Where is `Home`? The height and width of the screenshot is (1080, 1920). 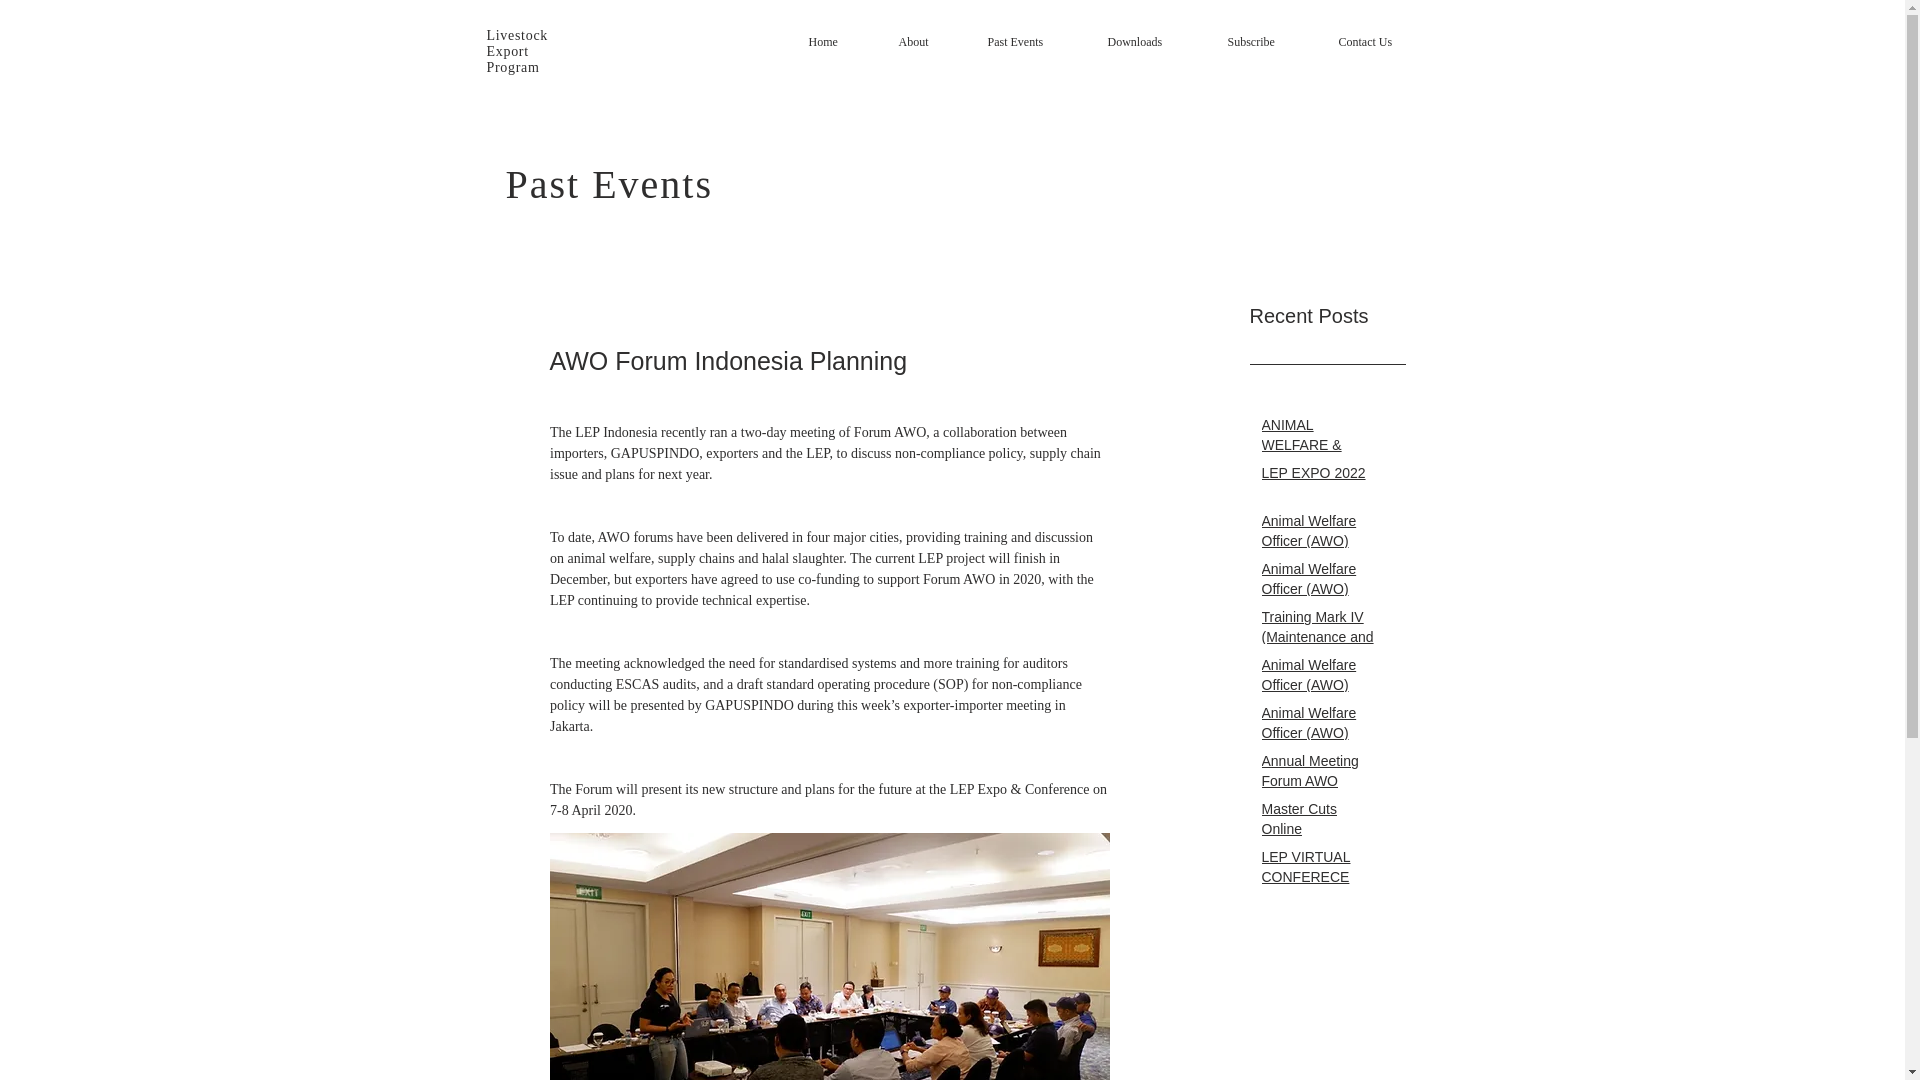 Home is located at coordinates (842, 41).